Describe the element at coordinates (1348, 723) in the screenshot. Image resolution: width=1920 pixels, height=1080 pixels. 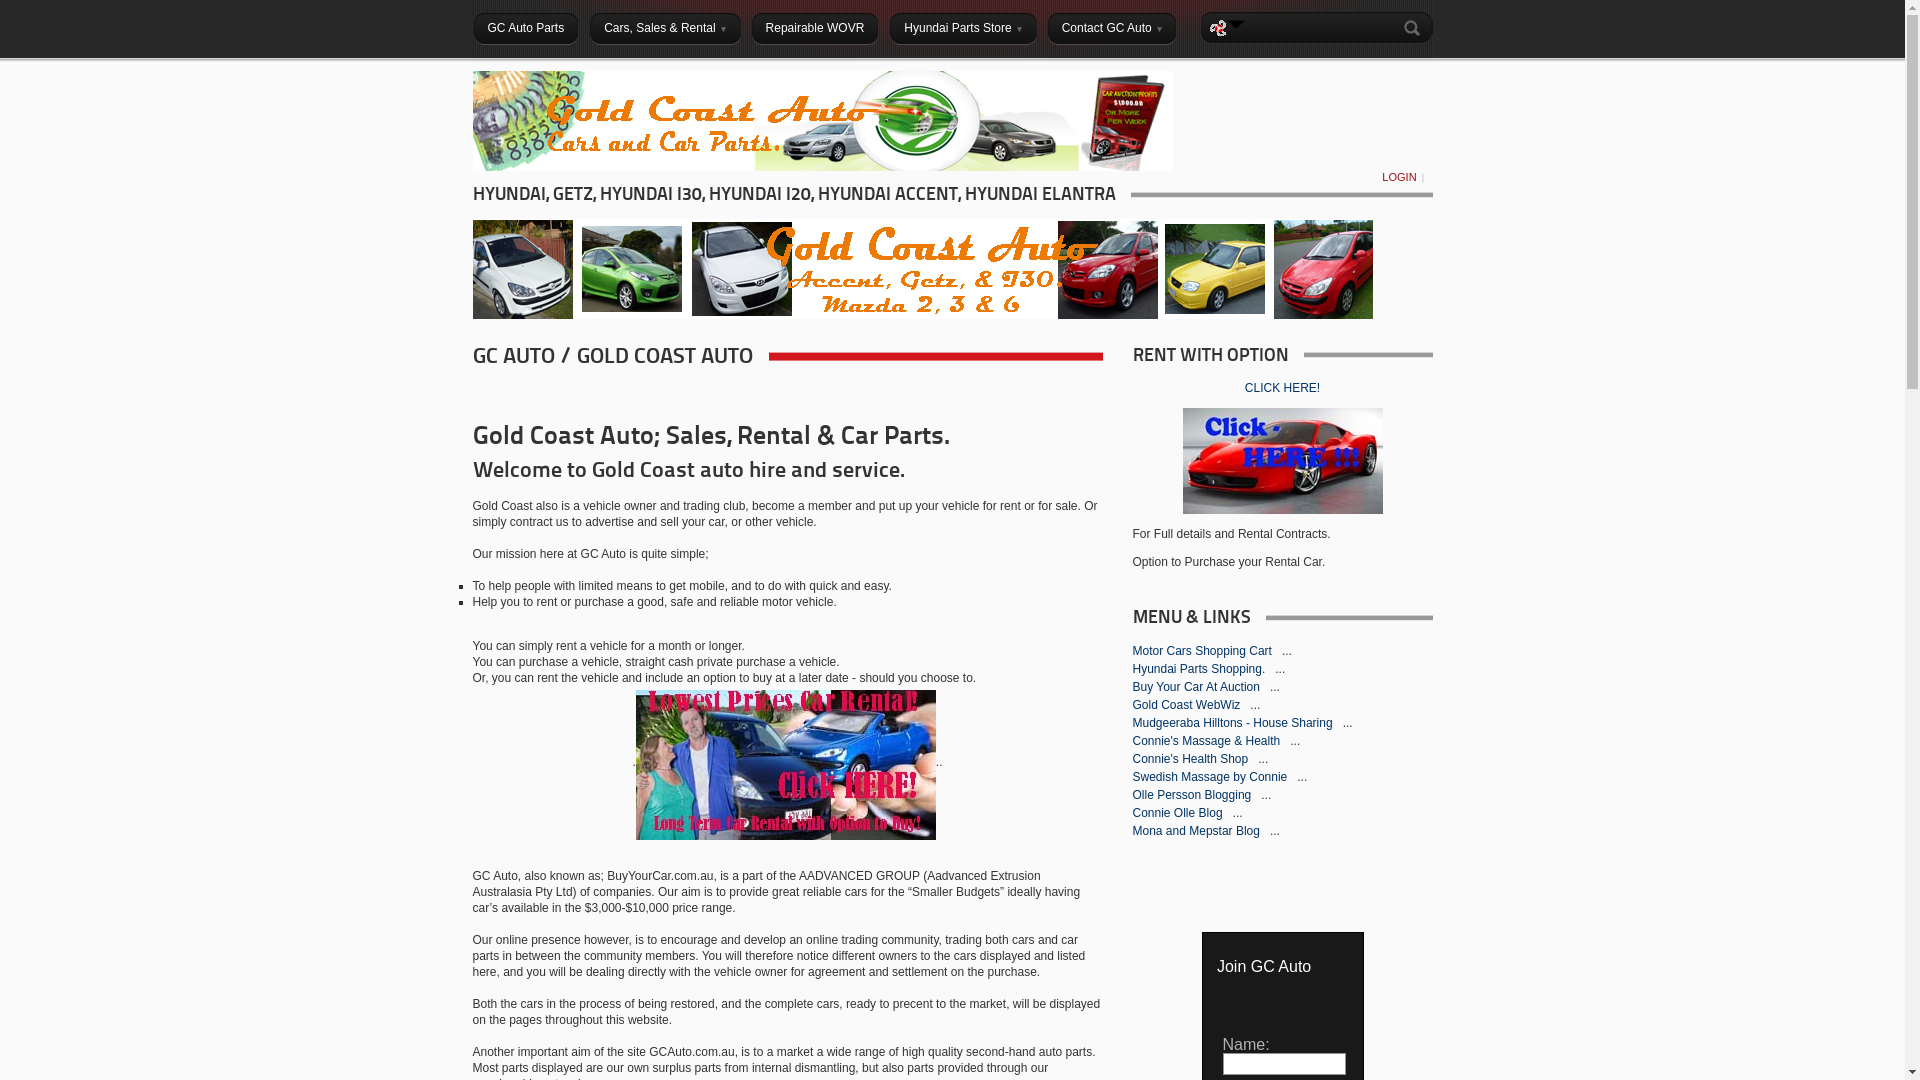
I see `...` at that location.